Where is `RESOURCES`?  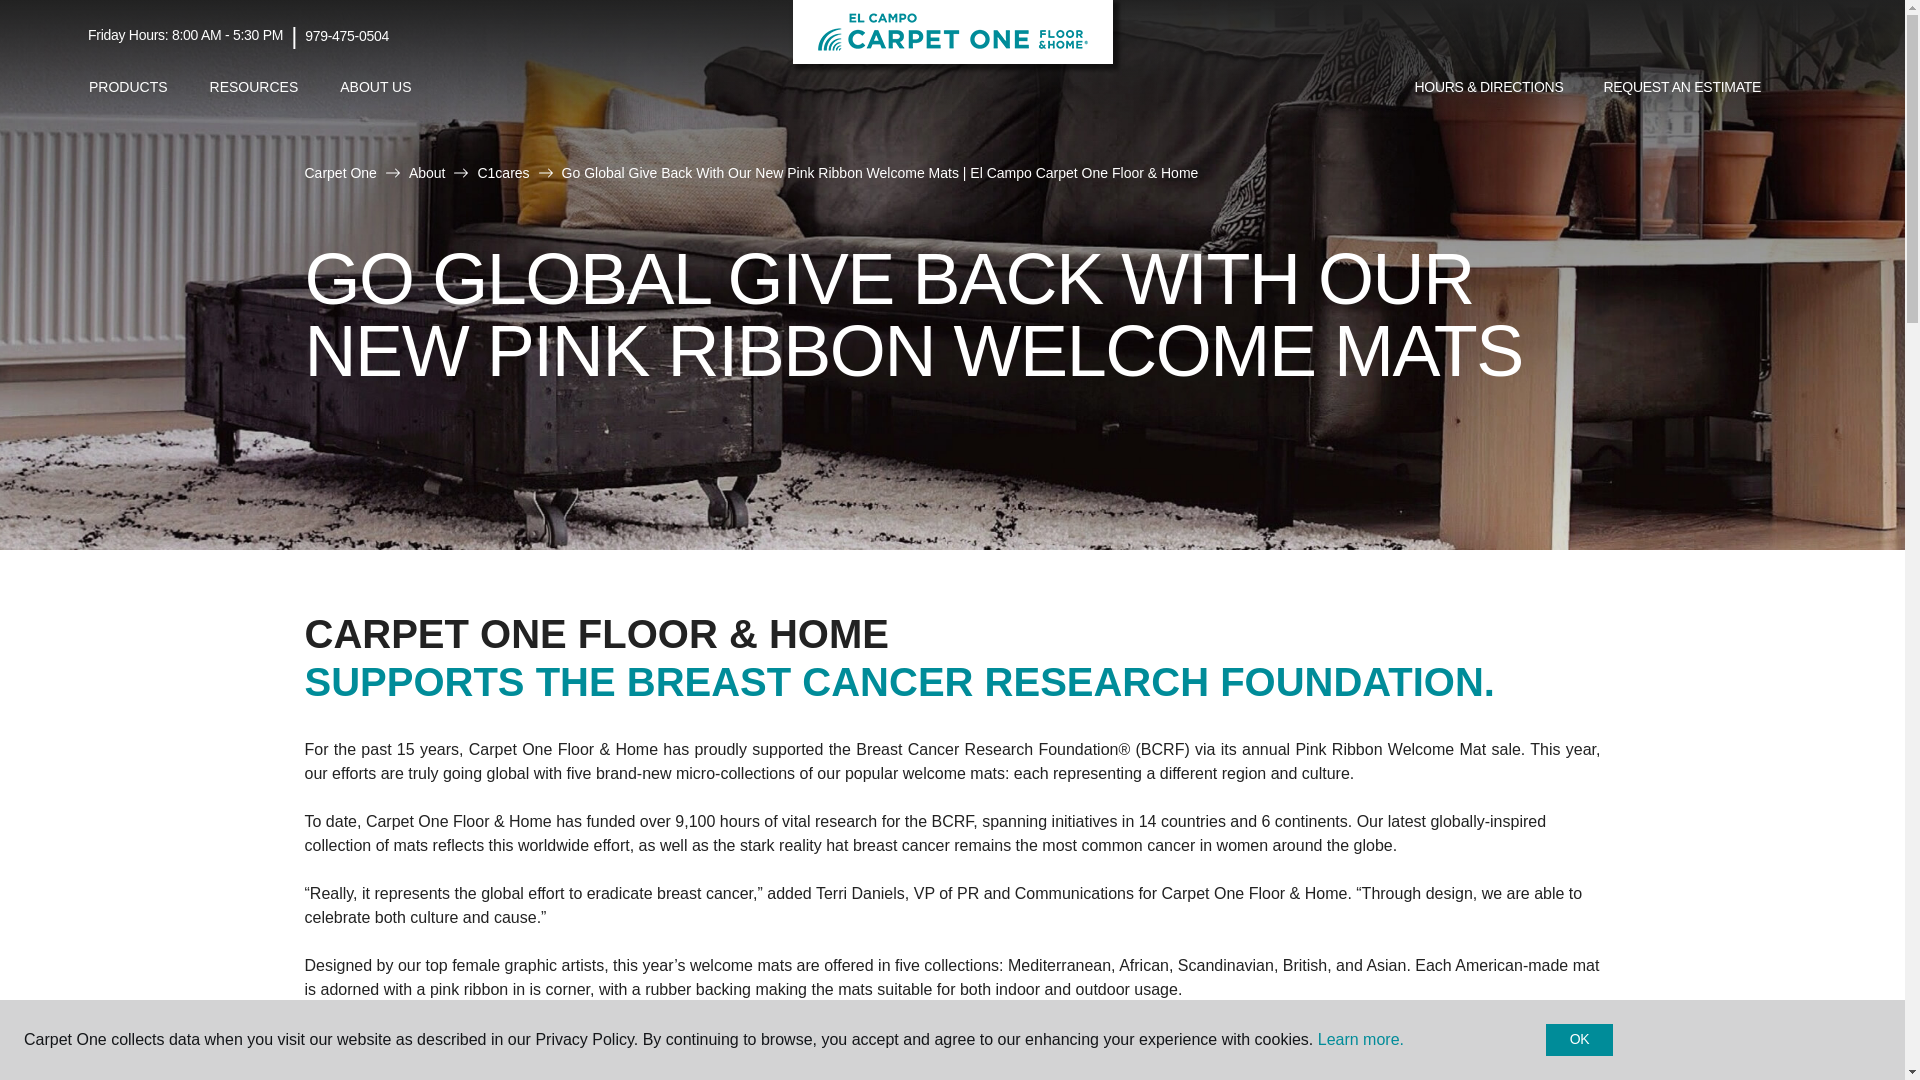 RESOURCES is located at coordinates (254, 87).